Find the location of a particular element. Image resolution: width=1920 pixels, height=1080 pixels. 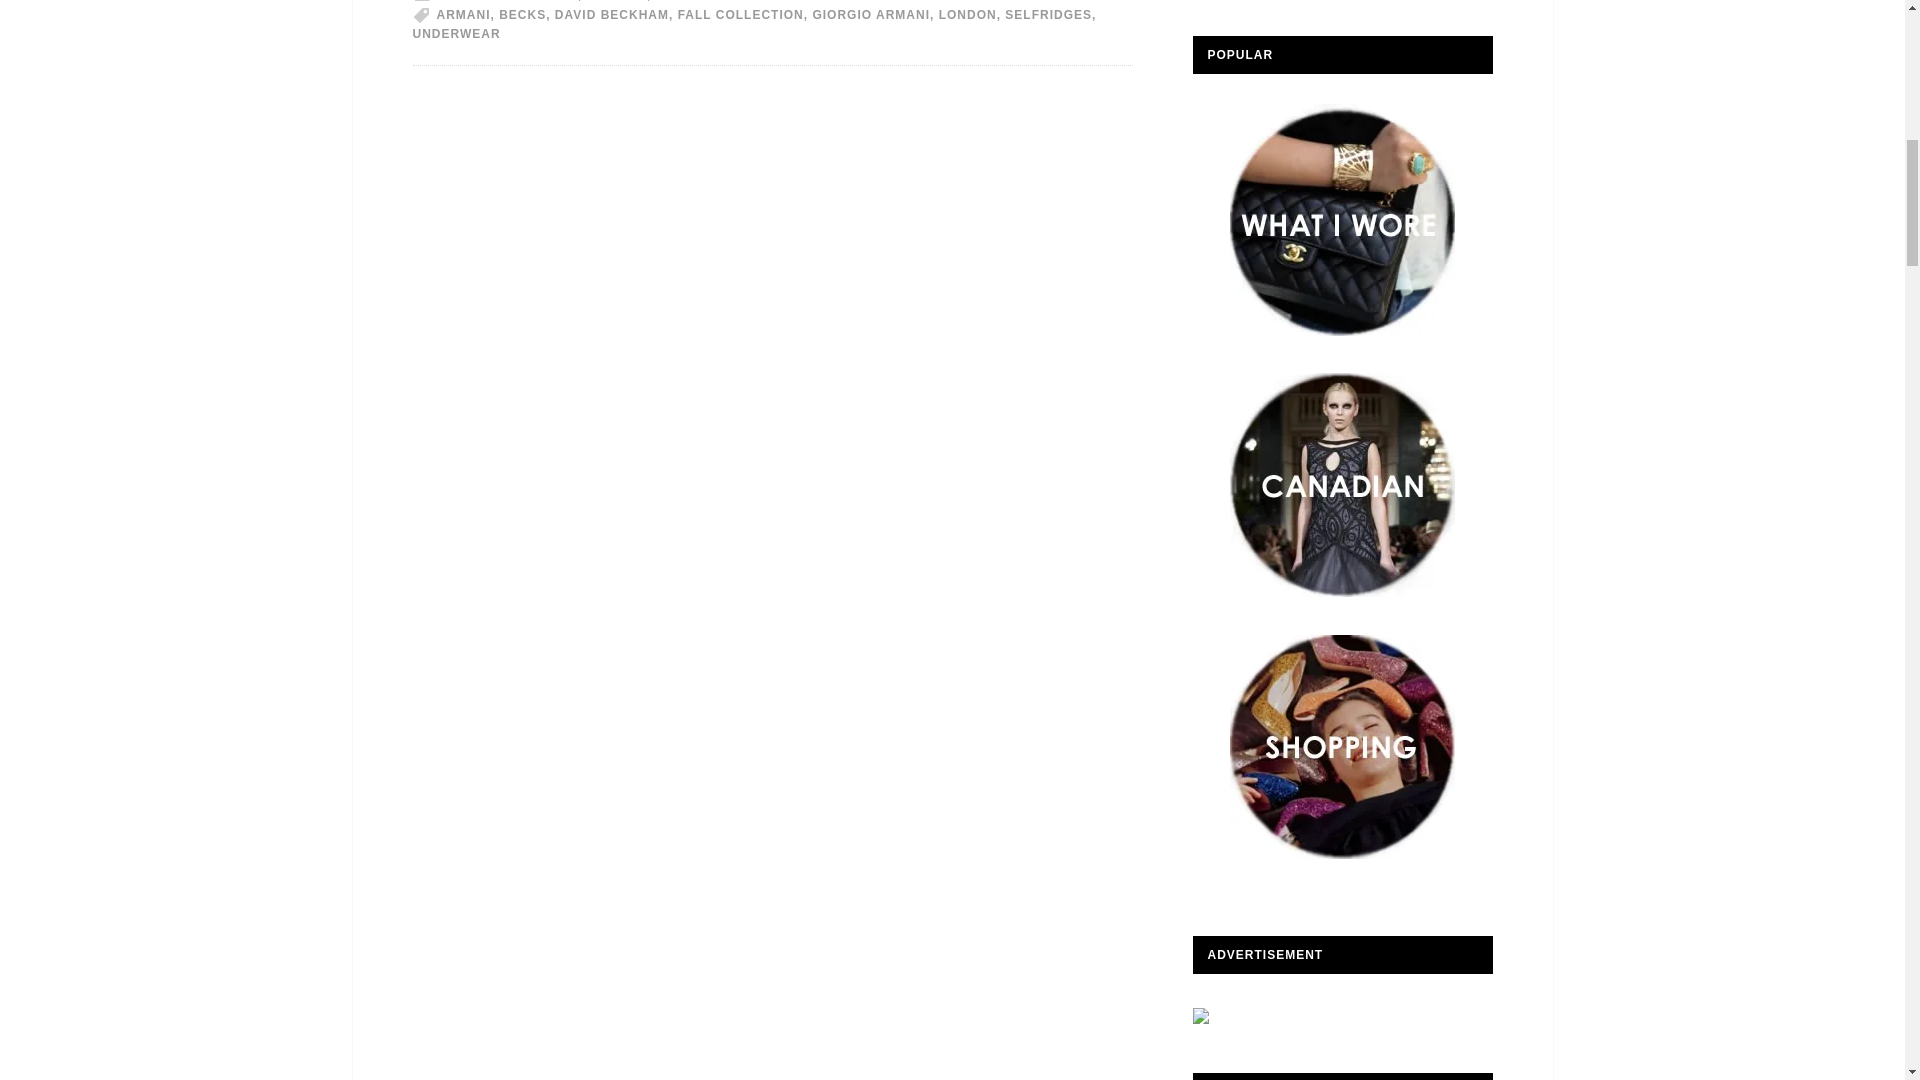

SELFRIDGES is located at coordinates (1048, 14).